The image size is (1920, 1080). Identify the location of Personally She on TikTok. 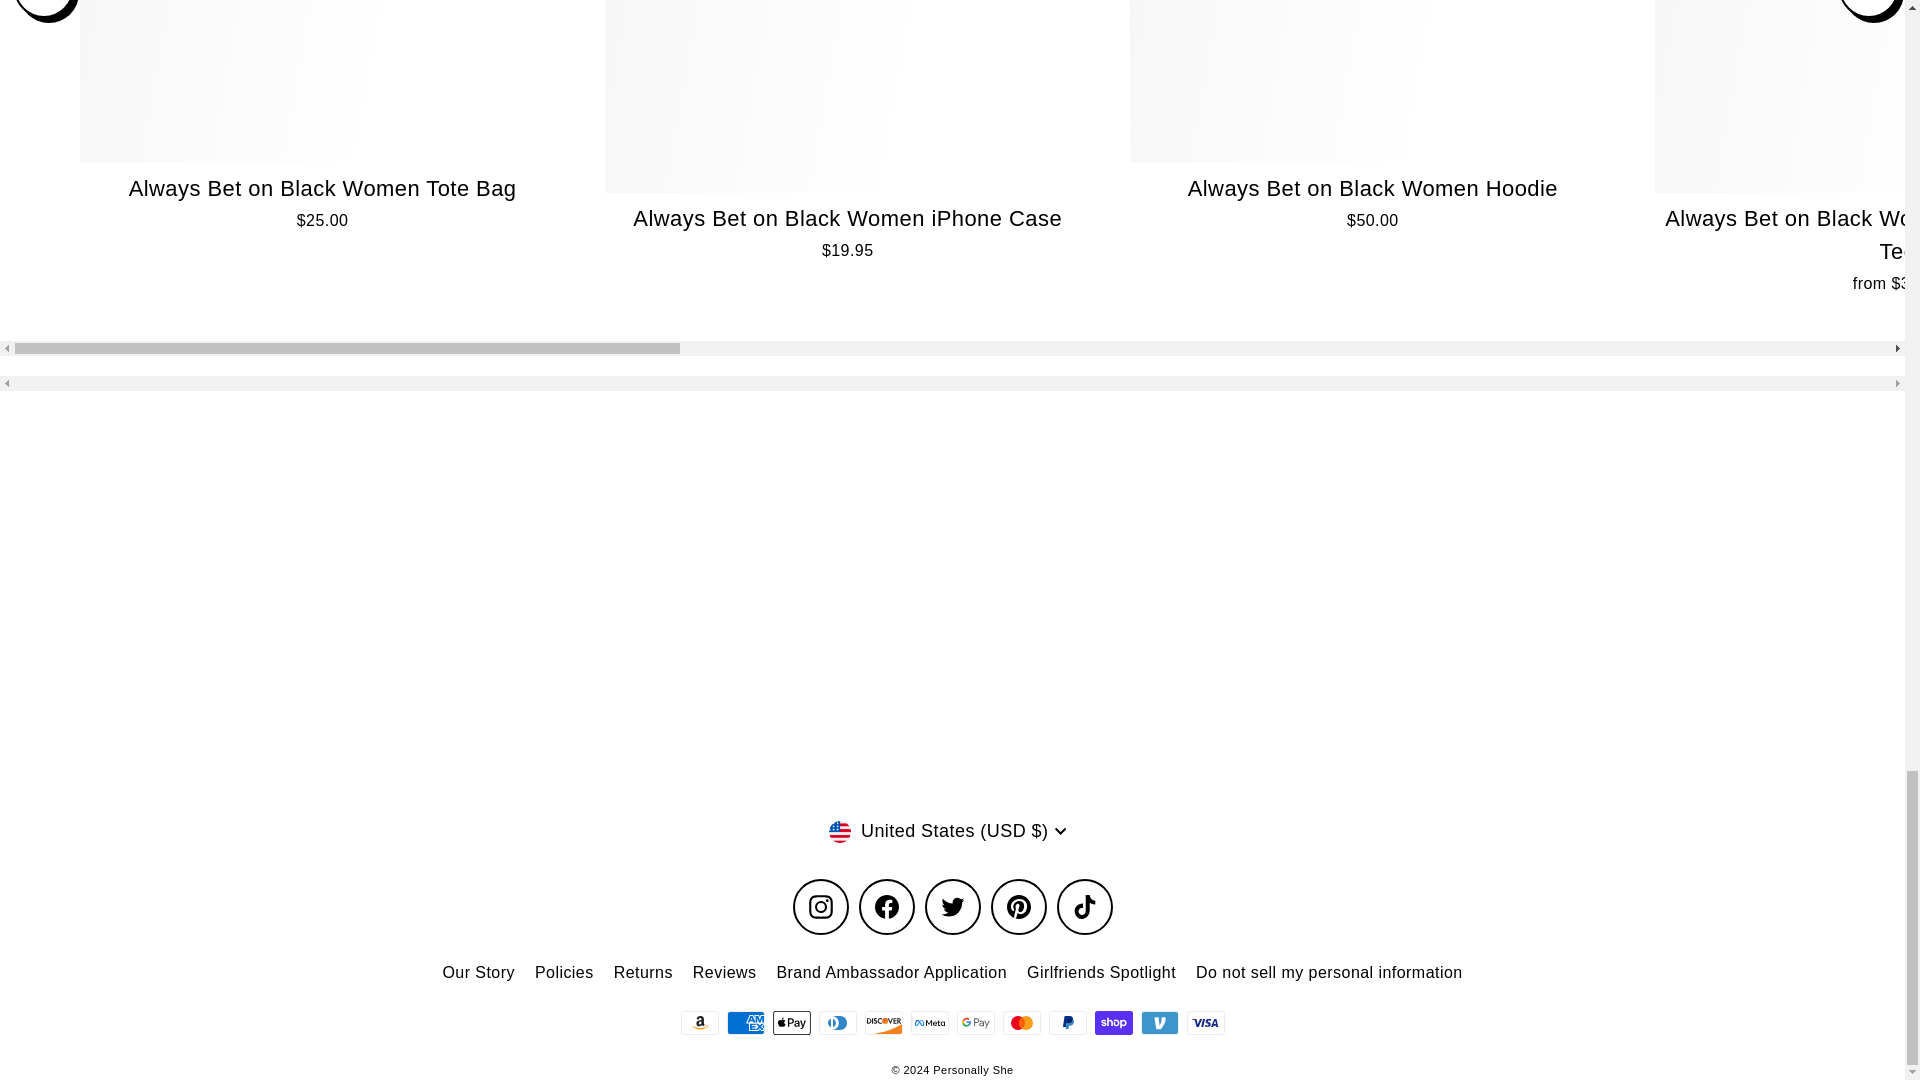
(1084, 907).